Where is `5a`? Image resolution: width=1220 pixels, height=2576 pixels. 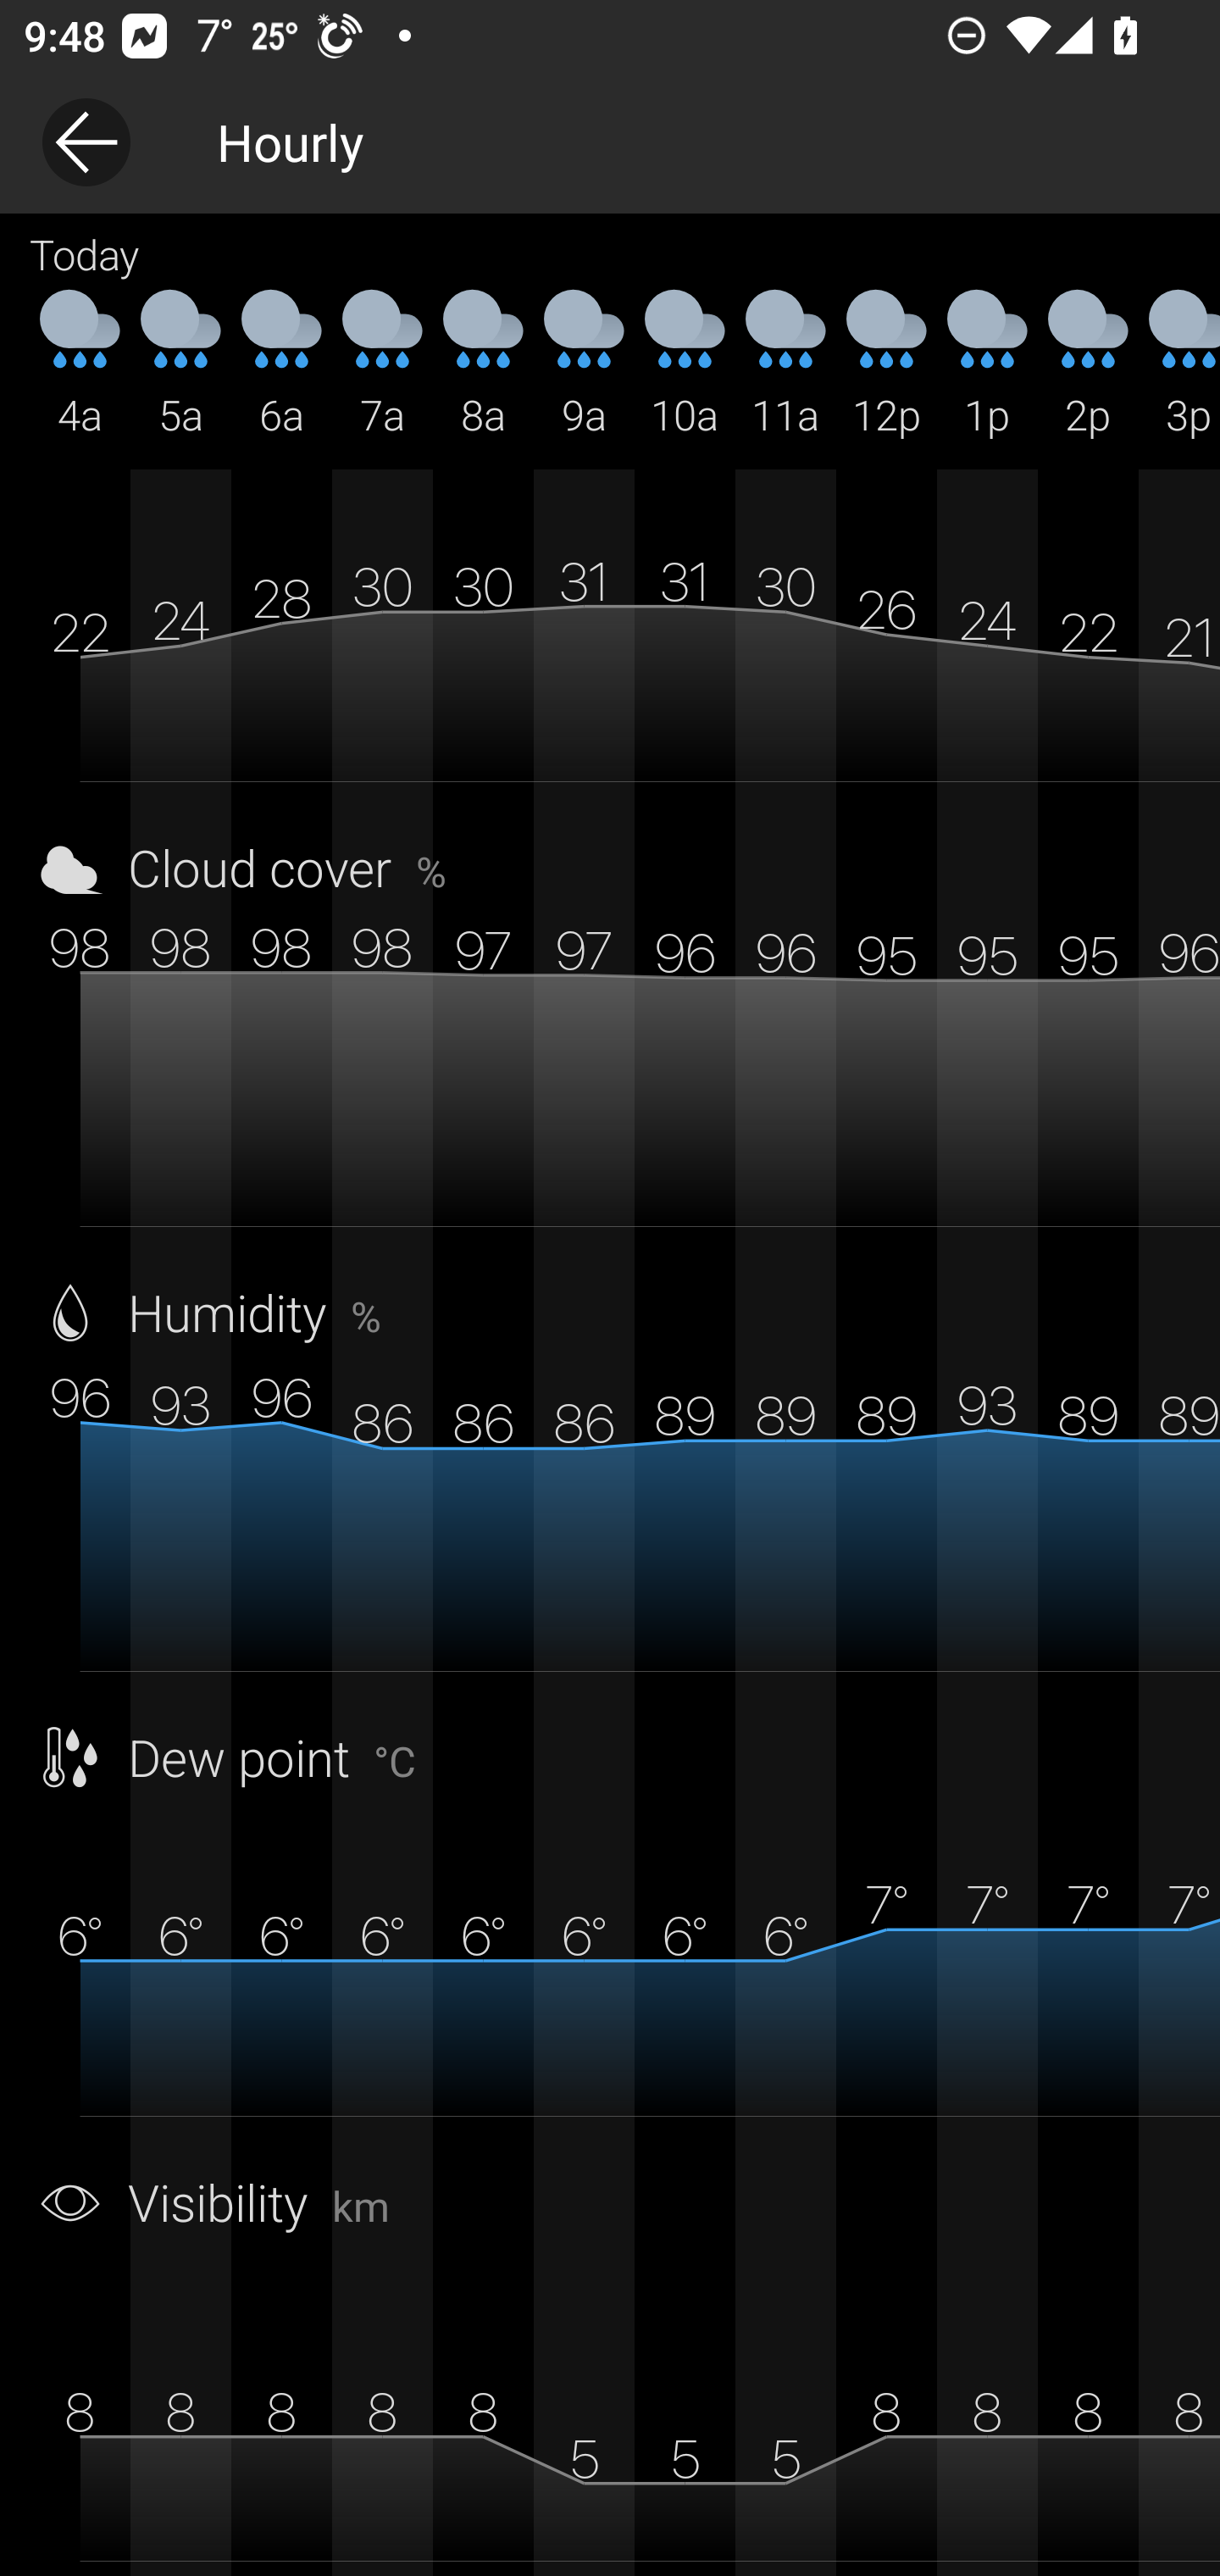 5a is located at coordinates (181, 365).